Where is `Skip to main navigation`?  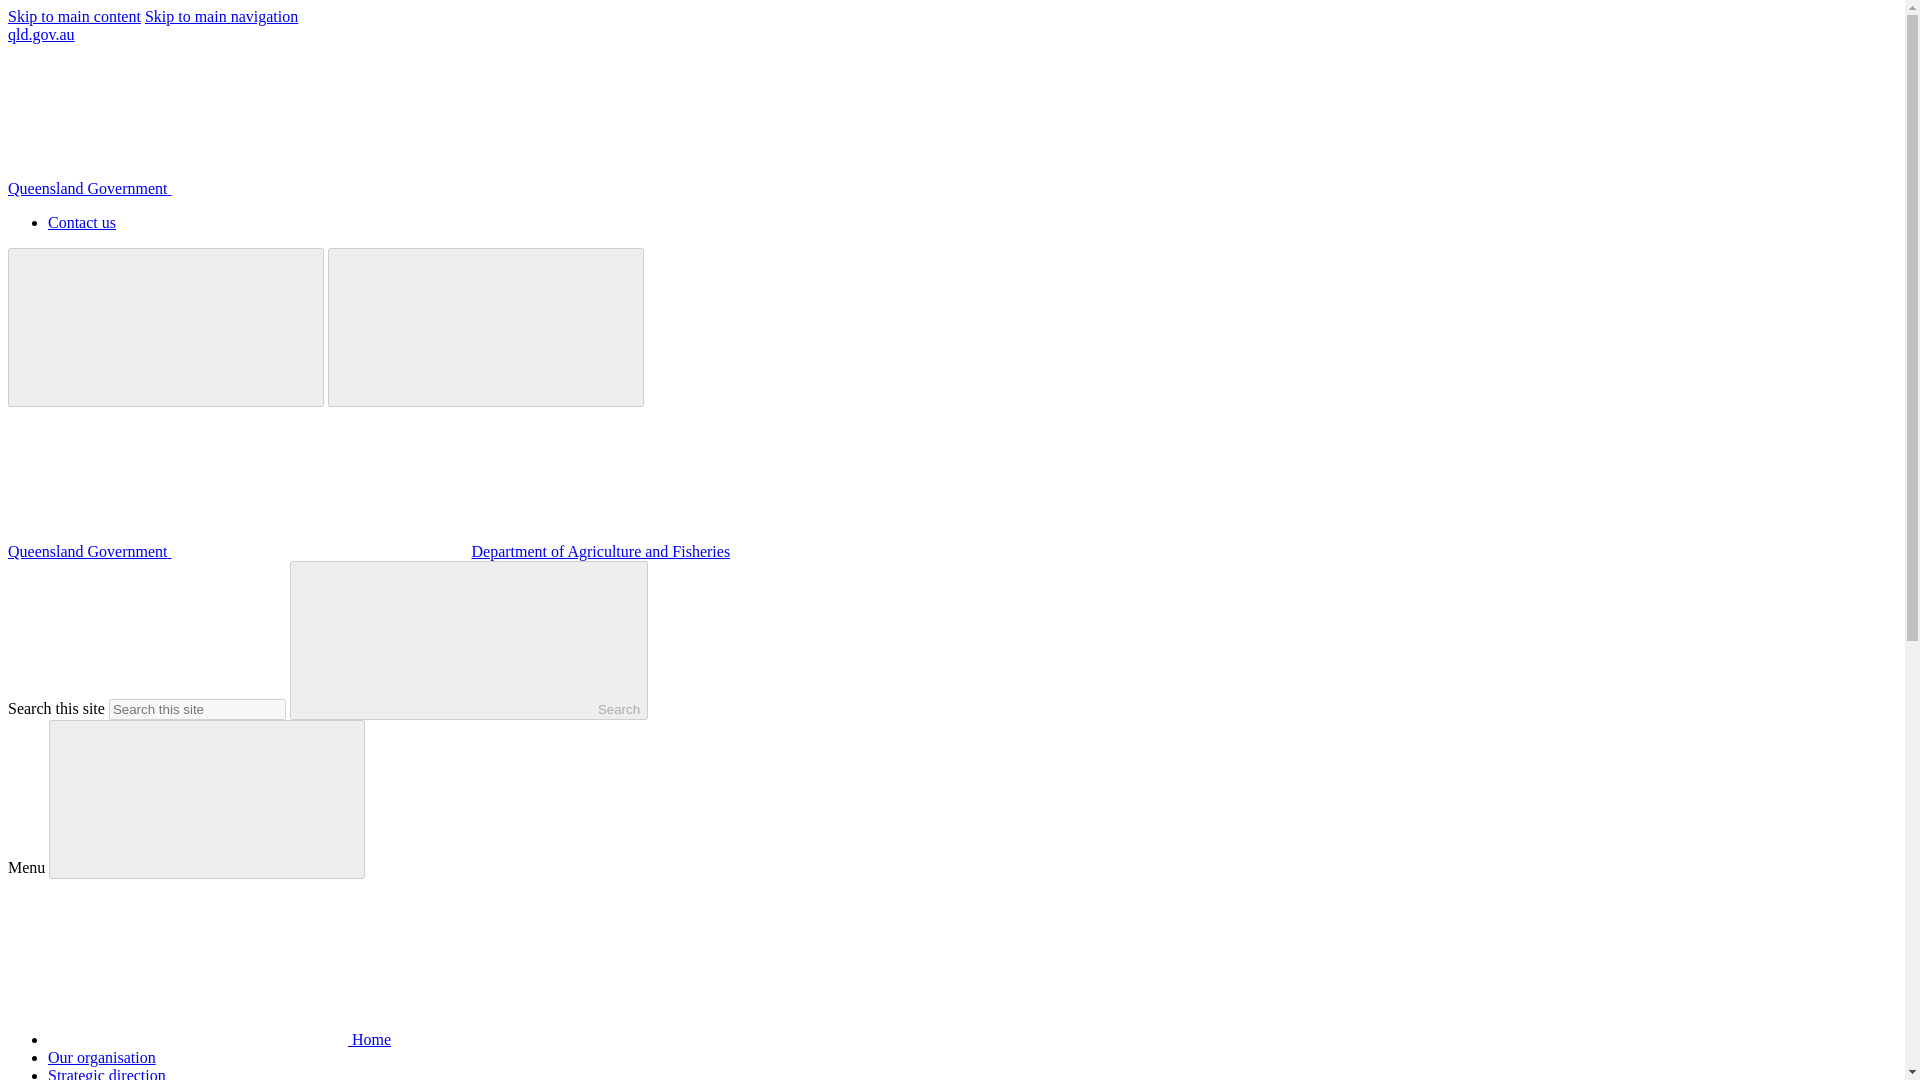 Skip to main navigation is located at coordinates (221, 16).